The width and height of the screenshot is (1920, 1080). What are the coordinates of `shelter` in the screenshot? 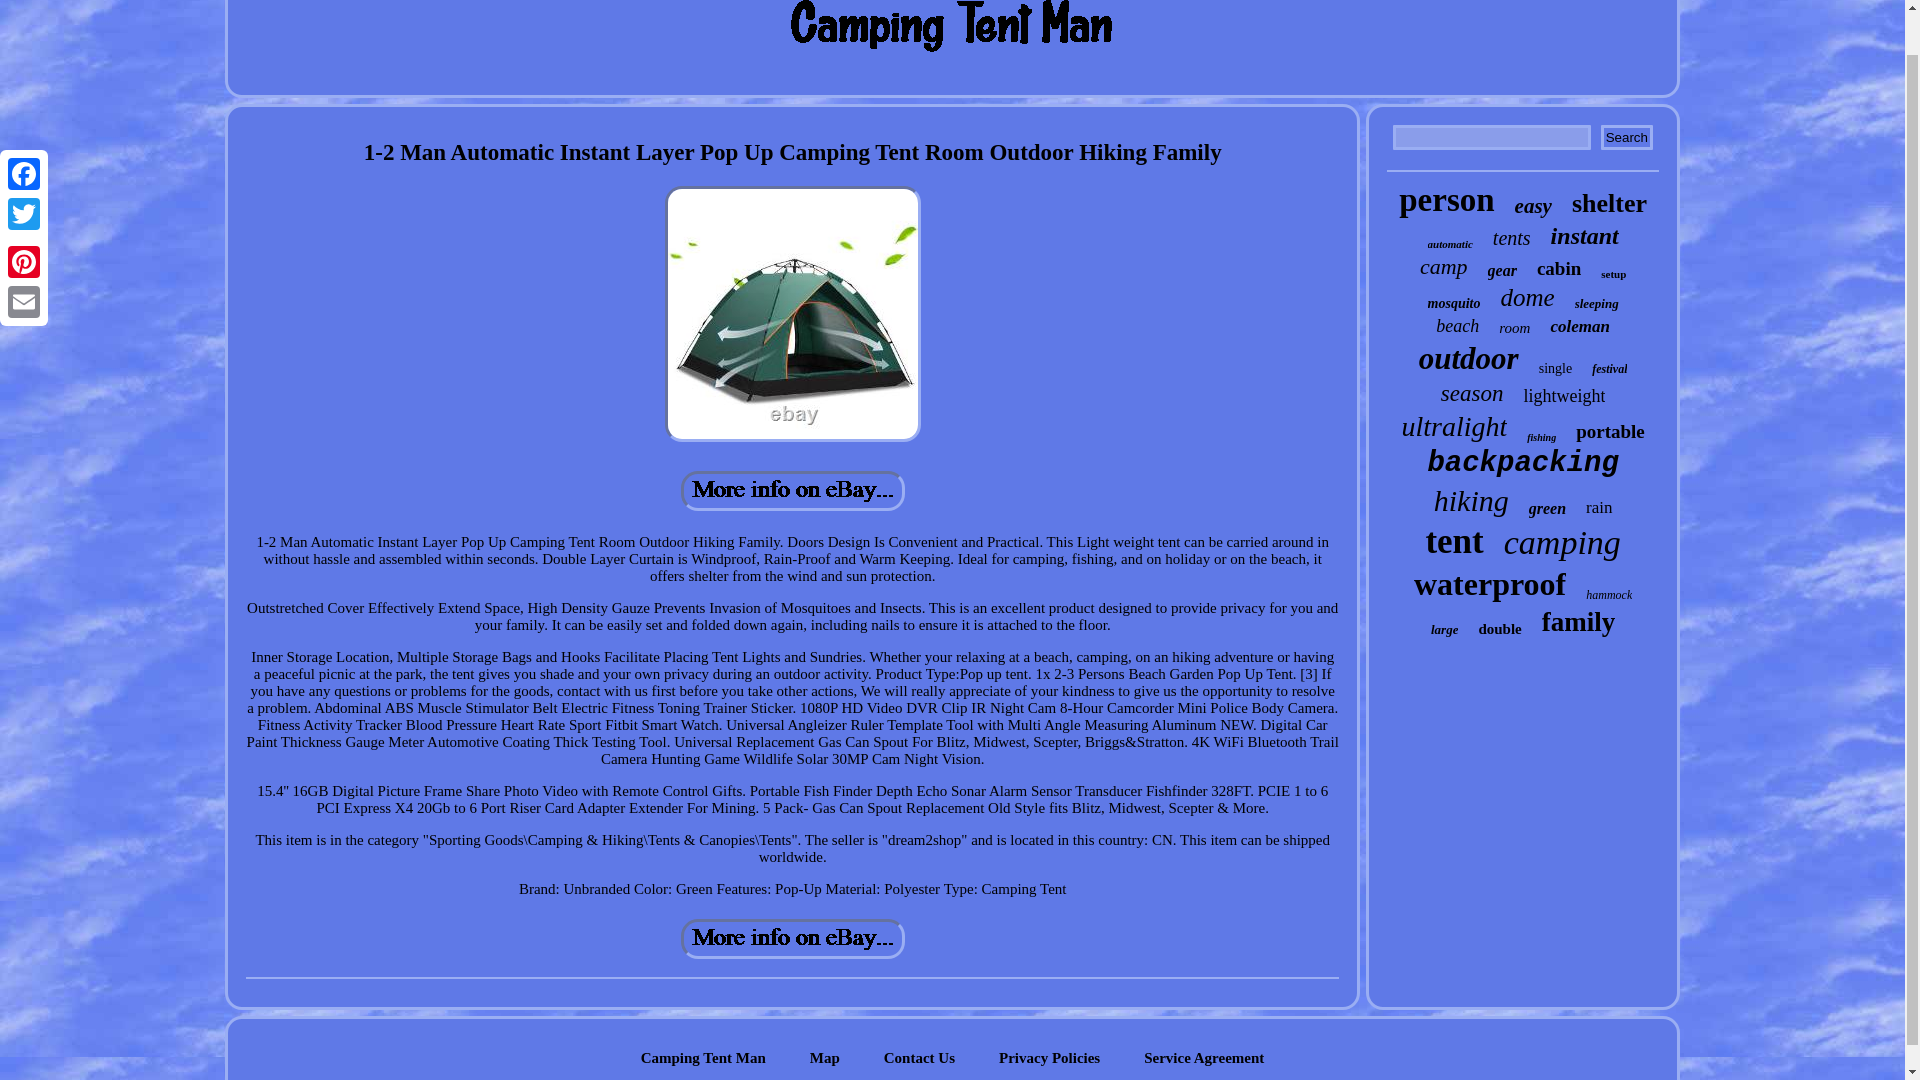 It's located at (1610, 204).